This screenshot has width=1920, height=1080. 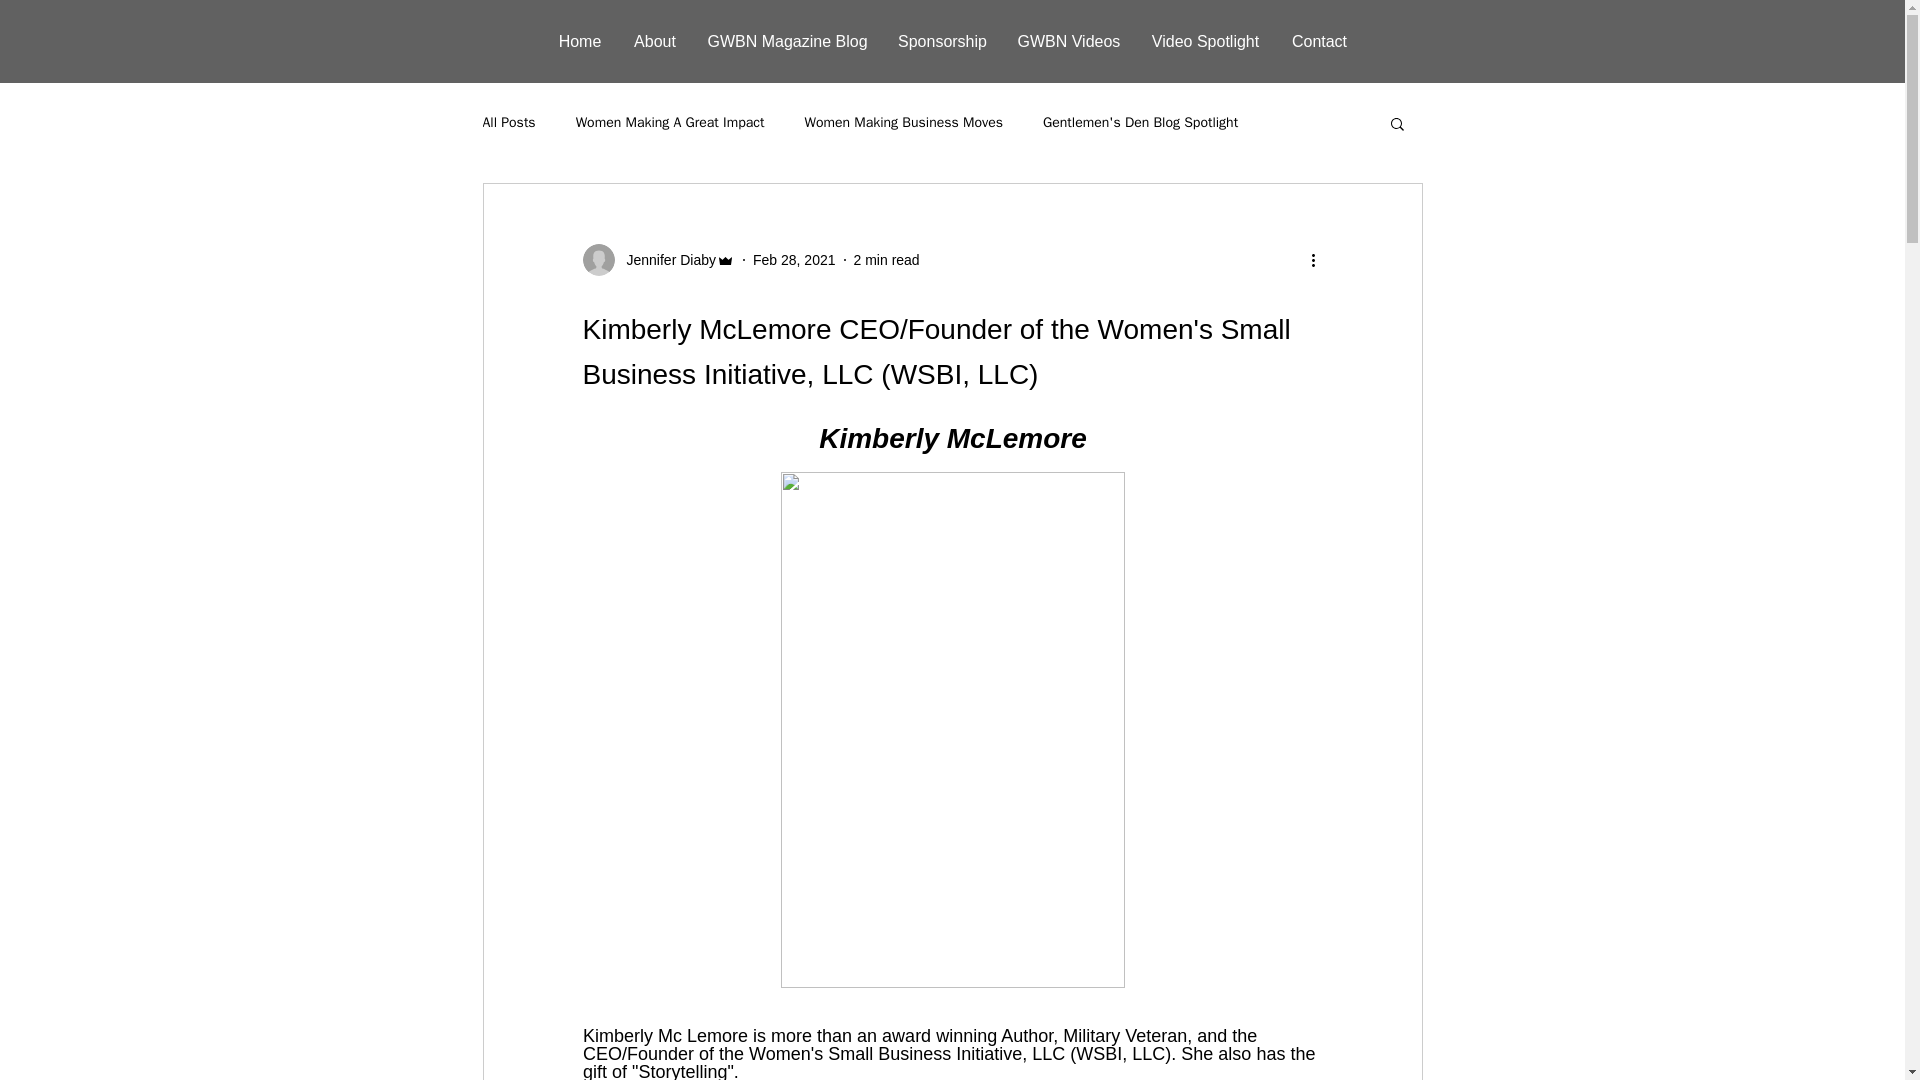 What do you see at coordinates (886, 259) in the screenshot?
I see `2 min read` at bounding box center [886, 259].